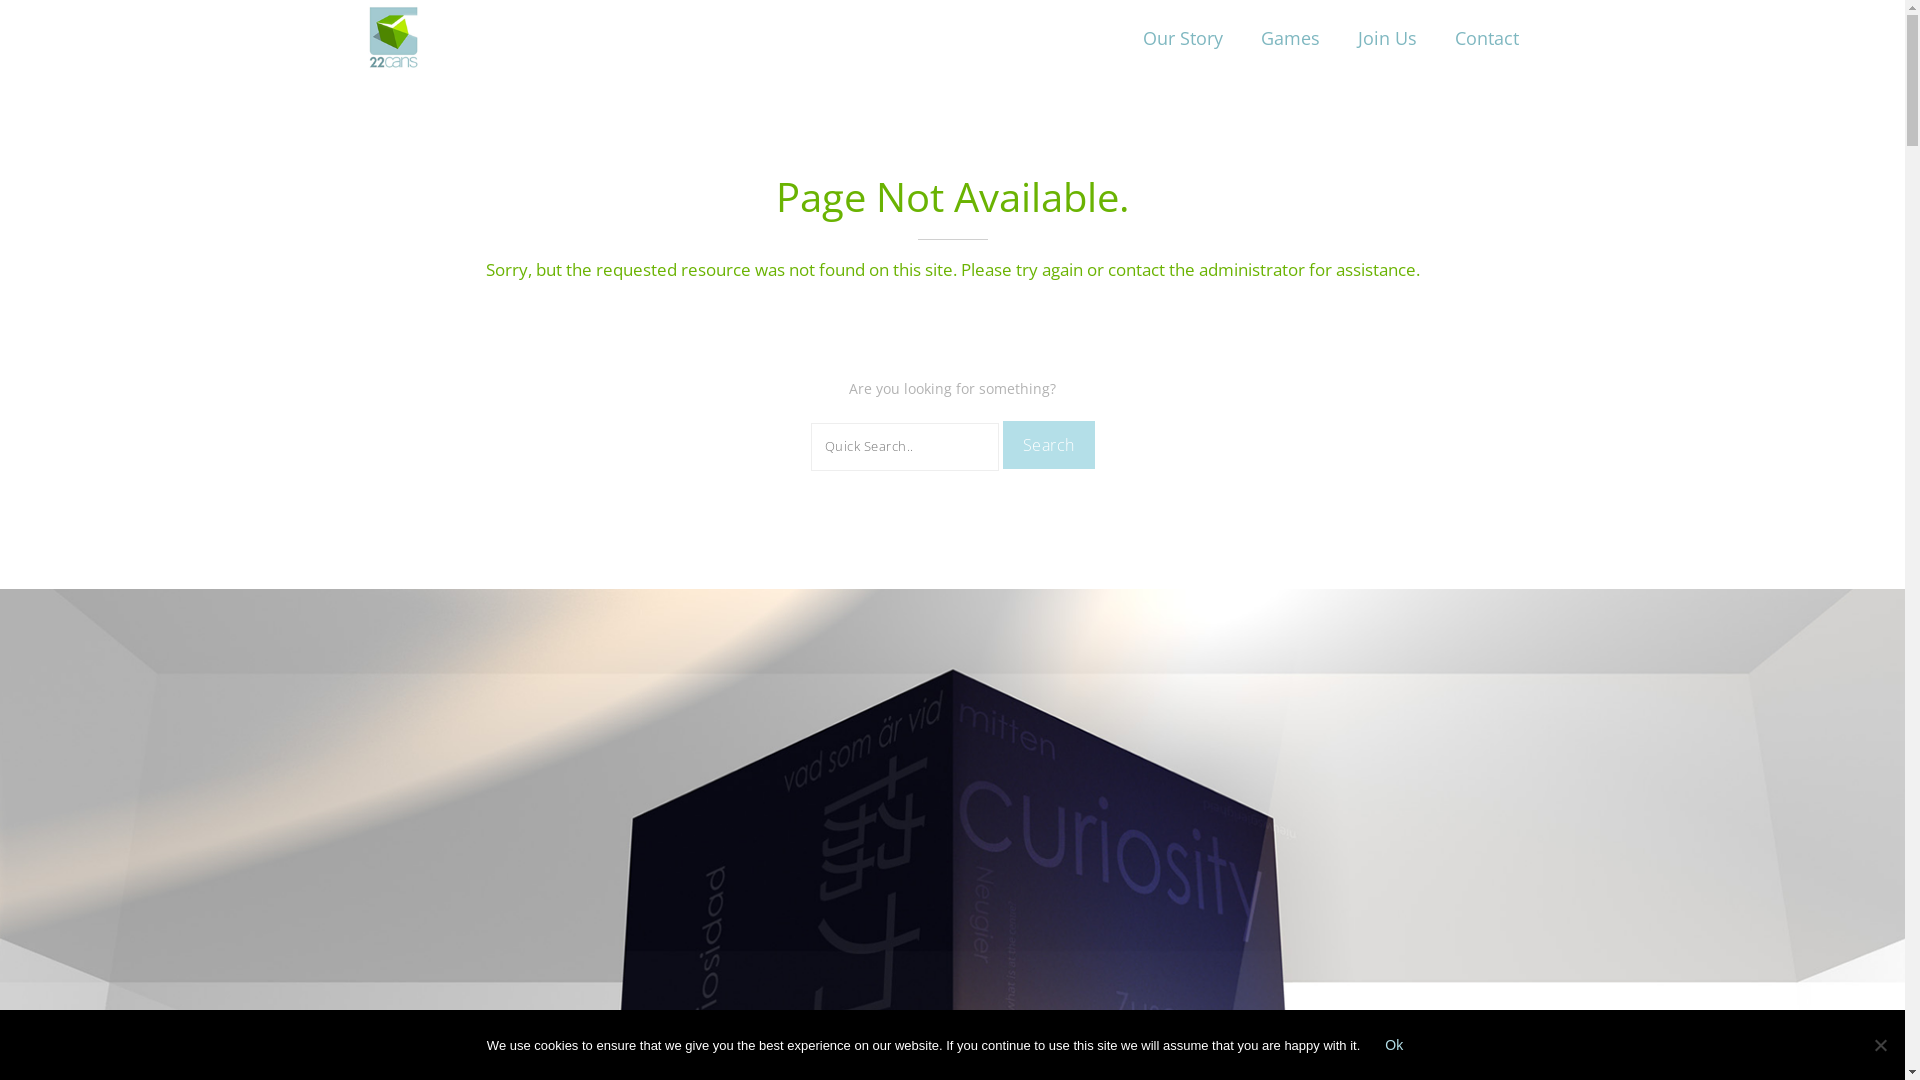  Describe the element at coordinates (1880, 1045) in the screenshot. I see `No` at that location.